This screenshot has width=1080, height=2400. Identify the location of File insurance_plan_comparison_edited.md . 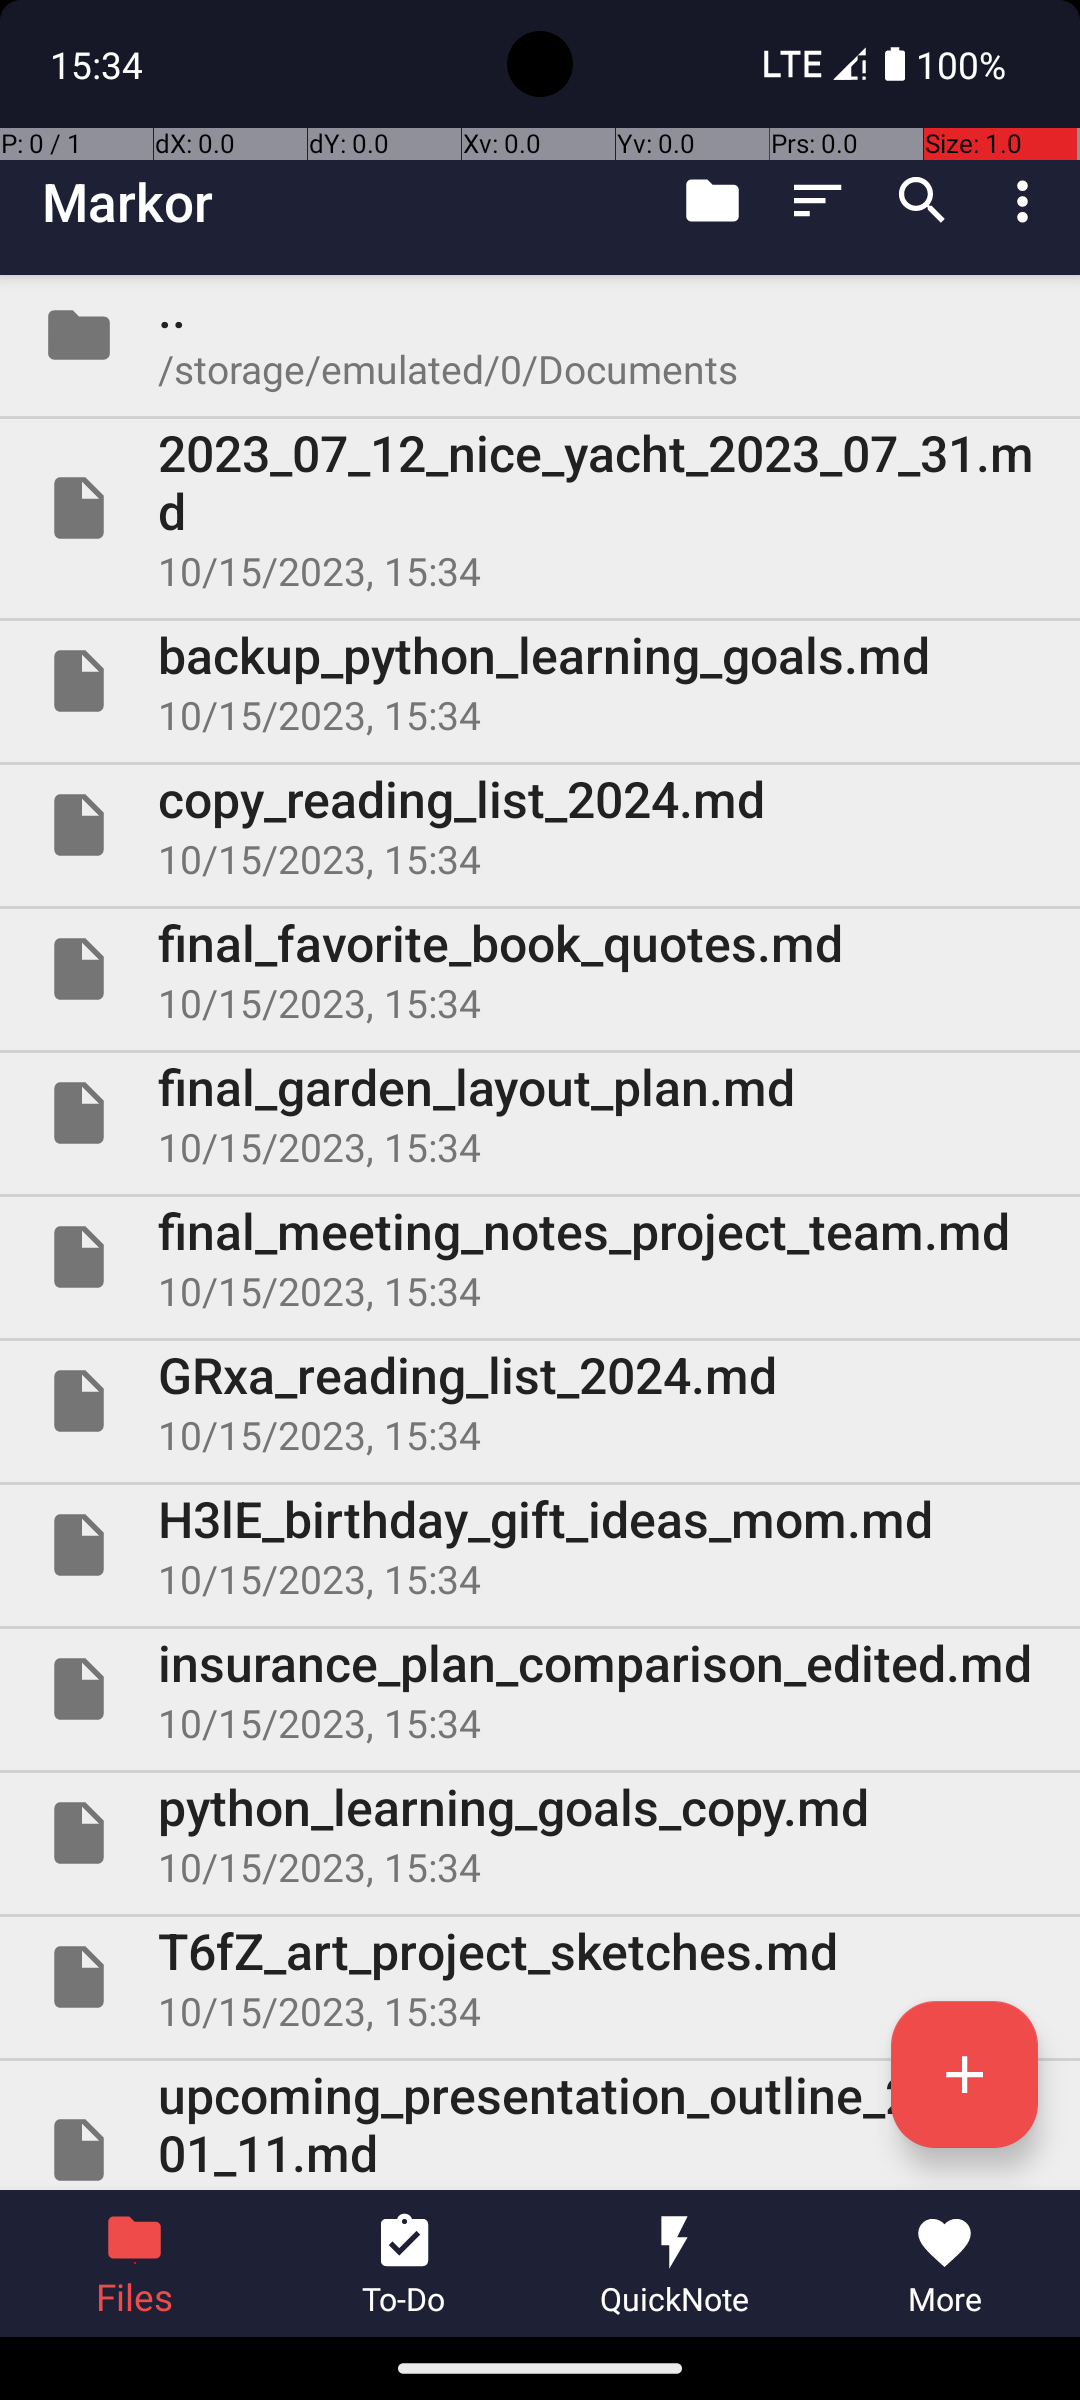
(540, 1689).